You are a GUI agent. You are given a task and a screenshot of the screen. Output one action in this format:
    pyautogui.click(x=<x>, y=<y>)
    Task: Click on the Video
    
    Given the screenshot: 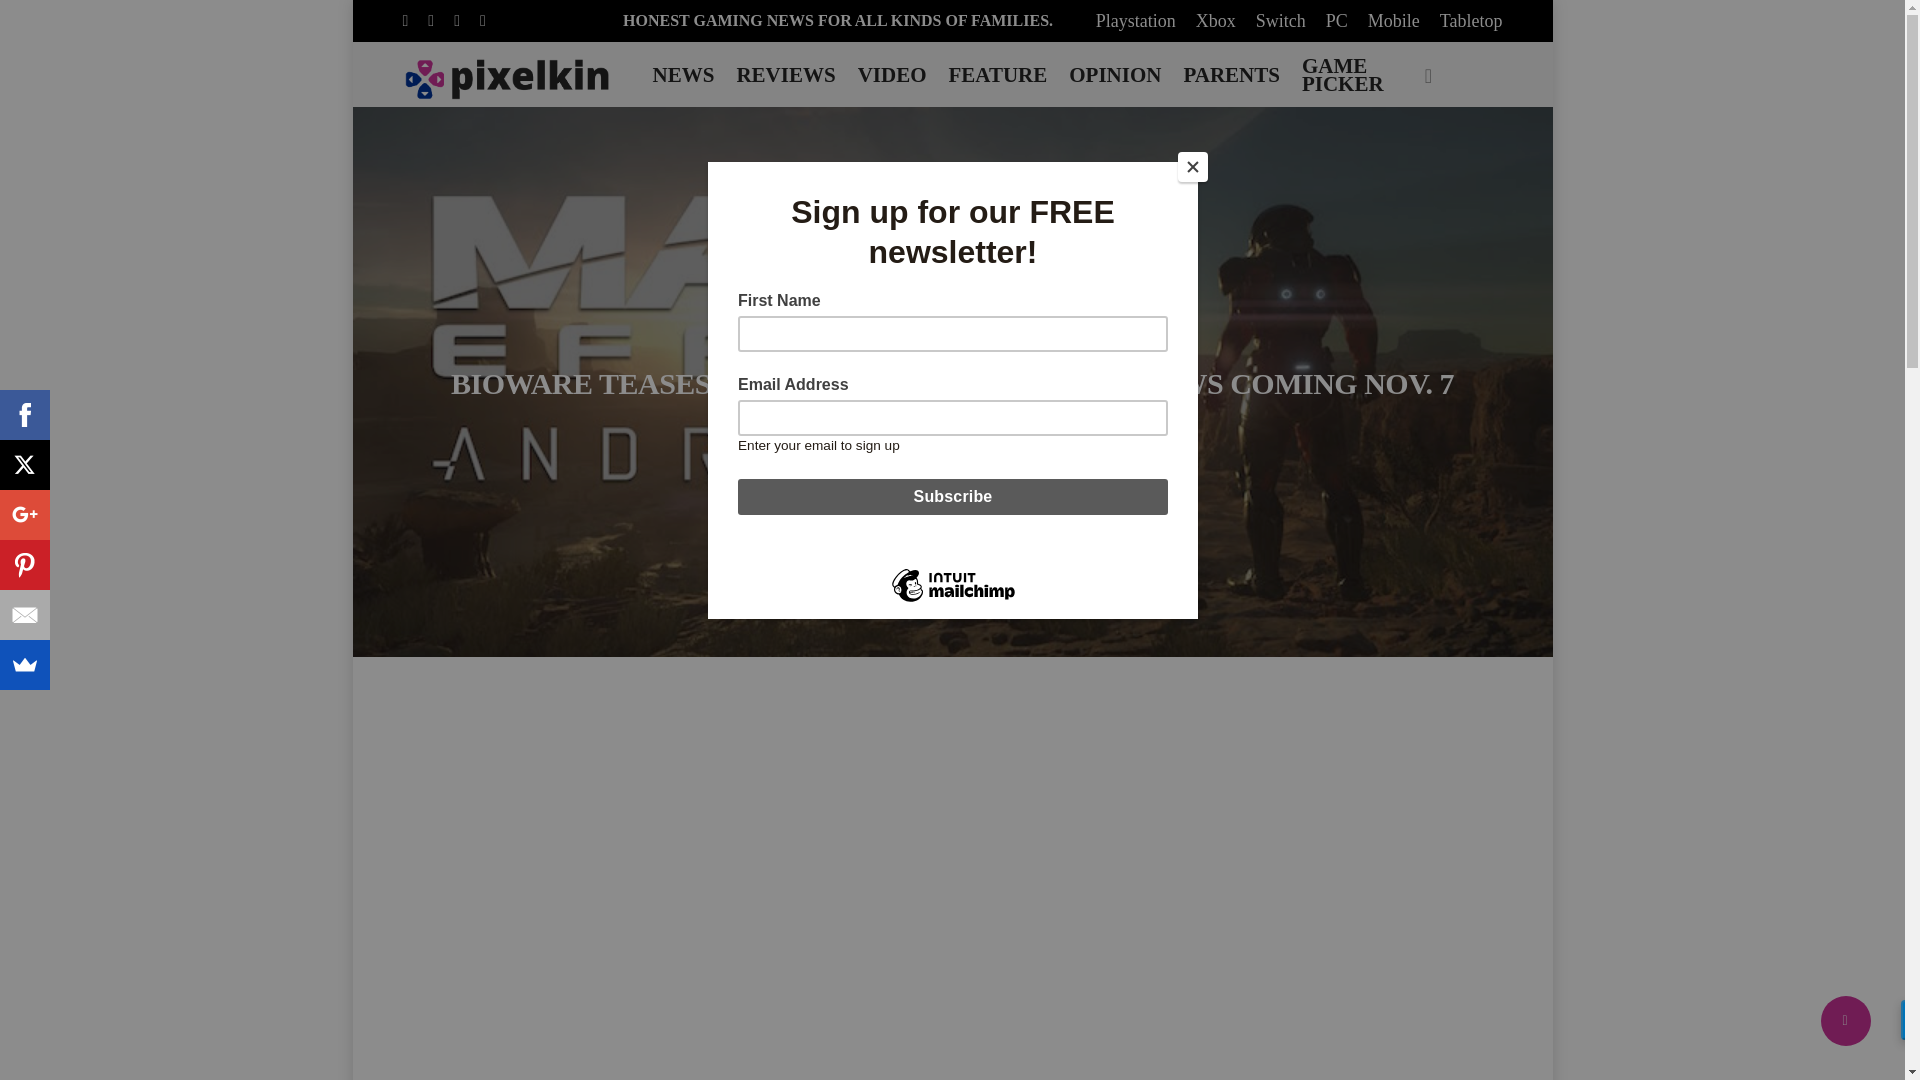 What is the action you would take?
    pyautogui.click(x=1021, y=334)
    